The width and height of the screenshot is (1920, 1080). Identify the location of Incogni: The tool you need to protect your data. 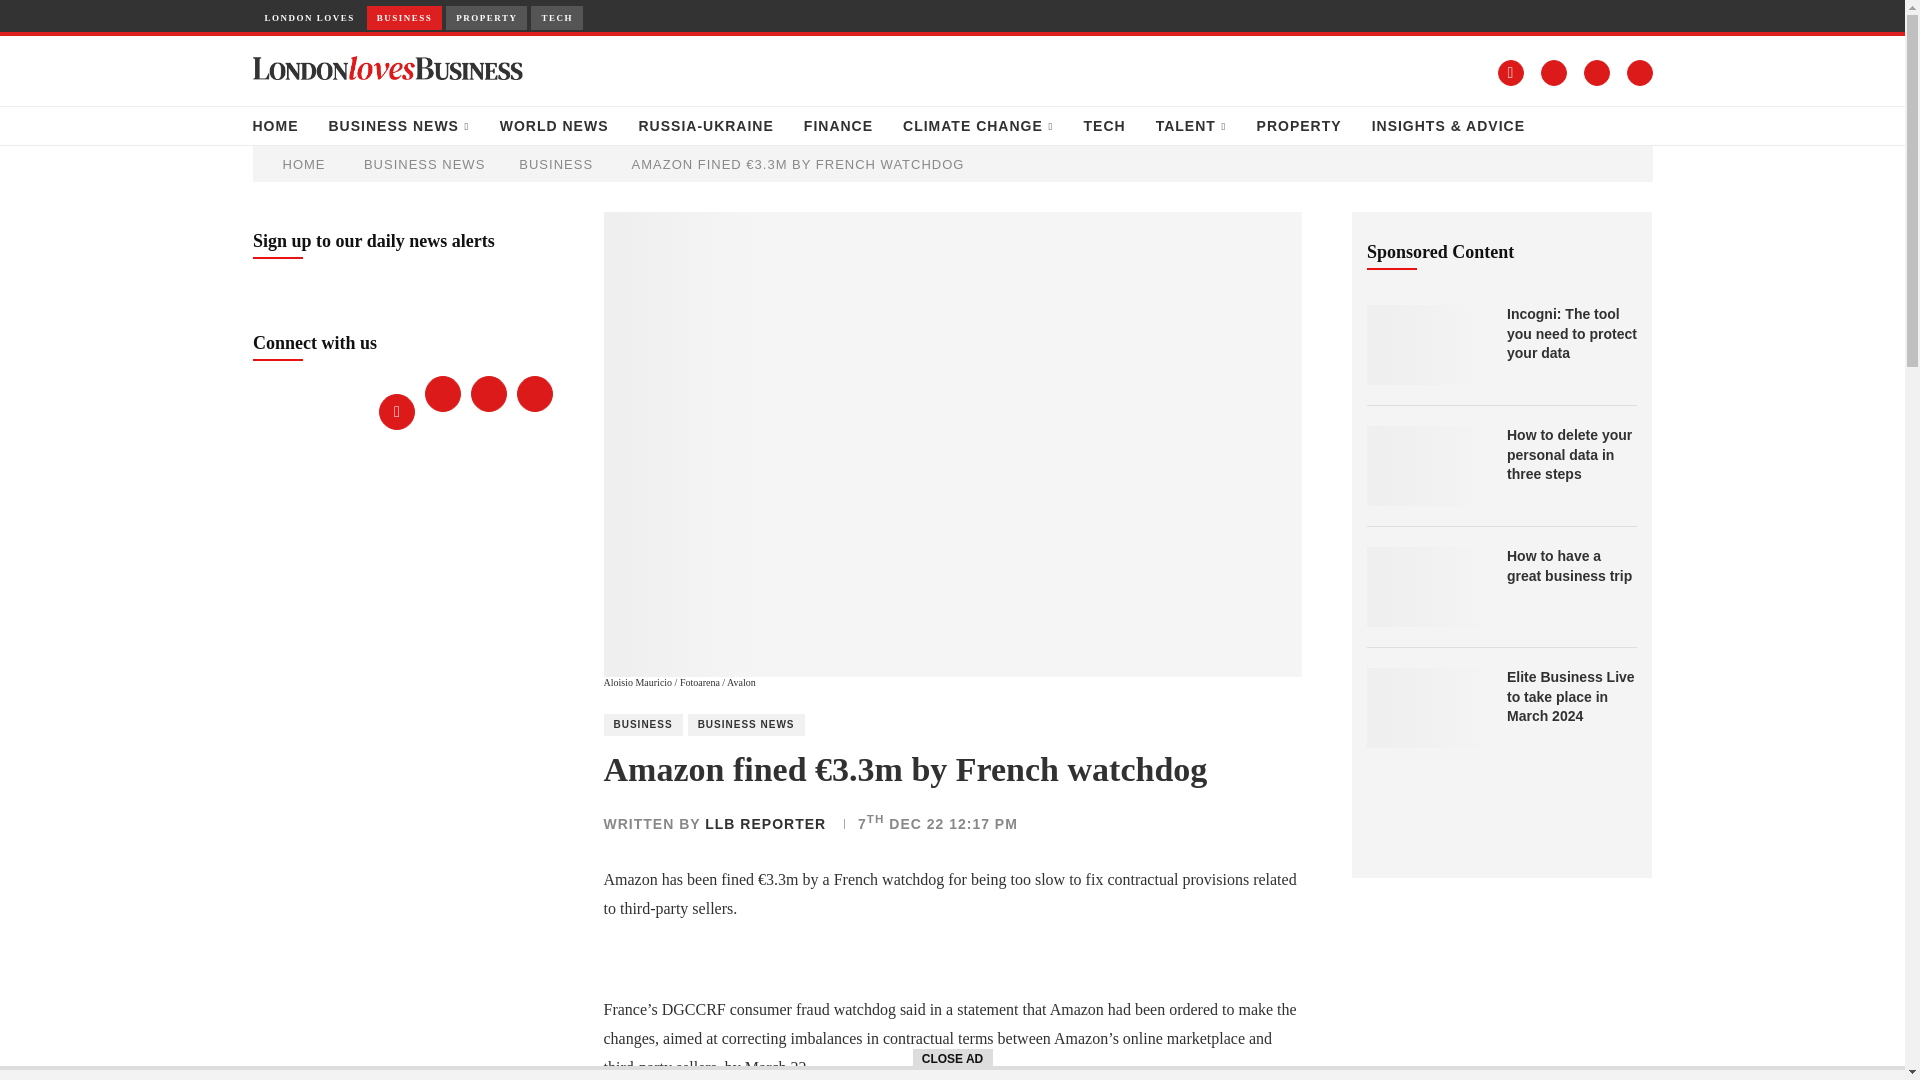
(1572, 334).